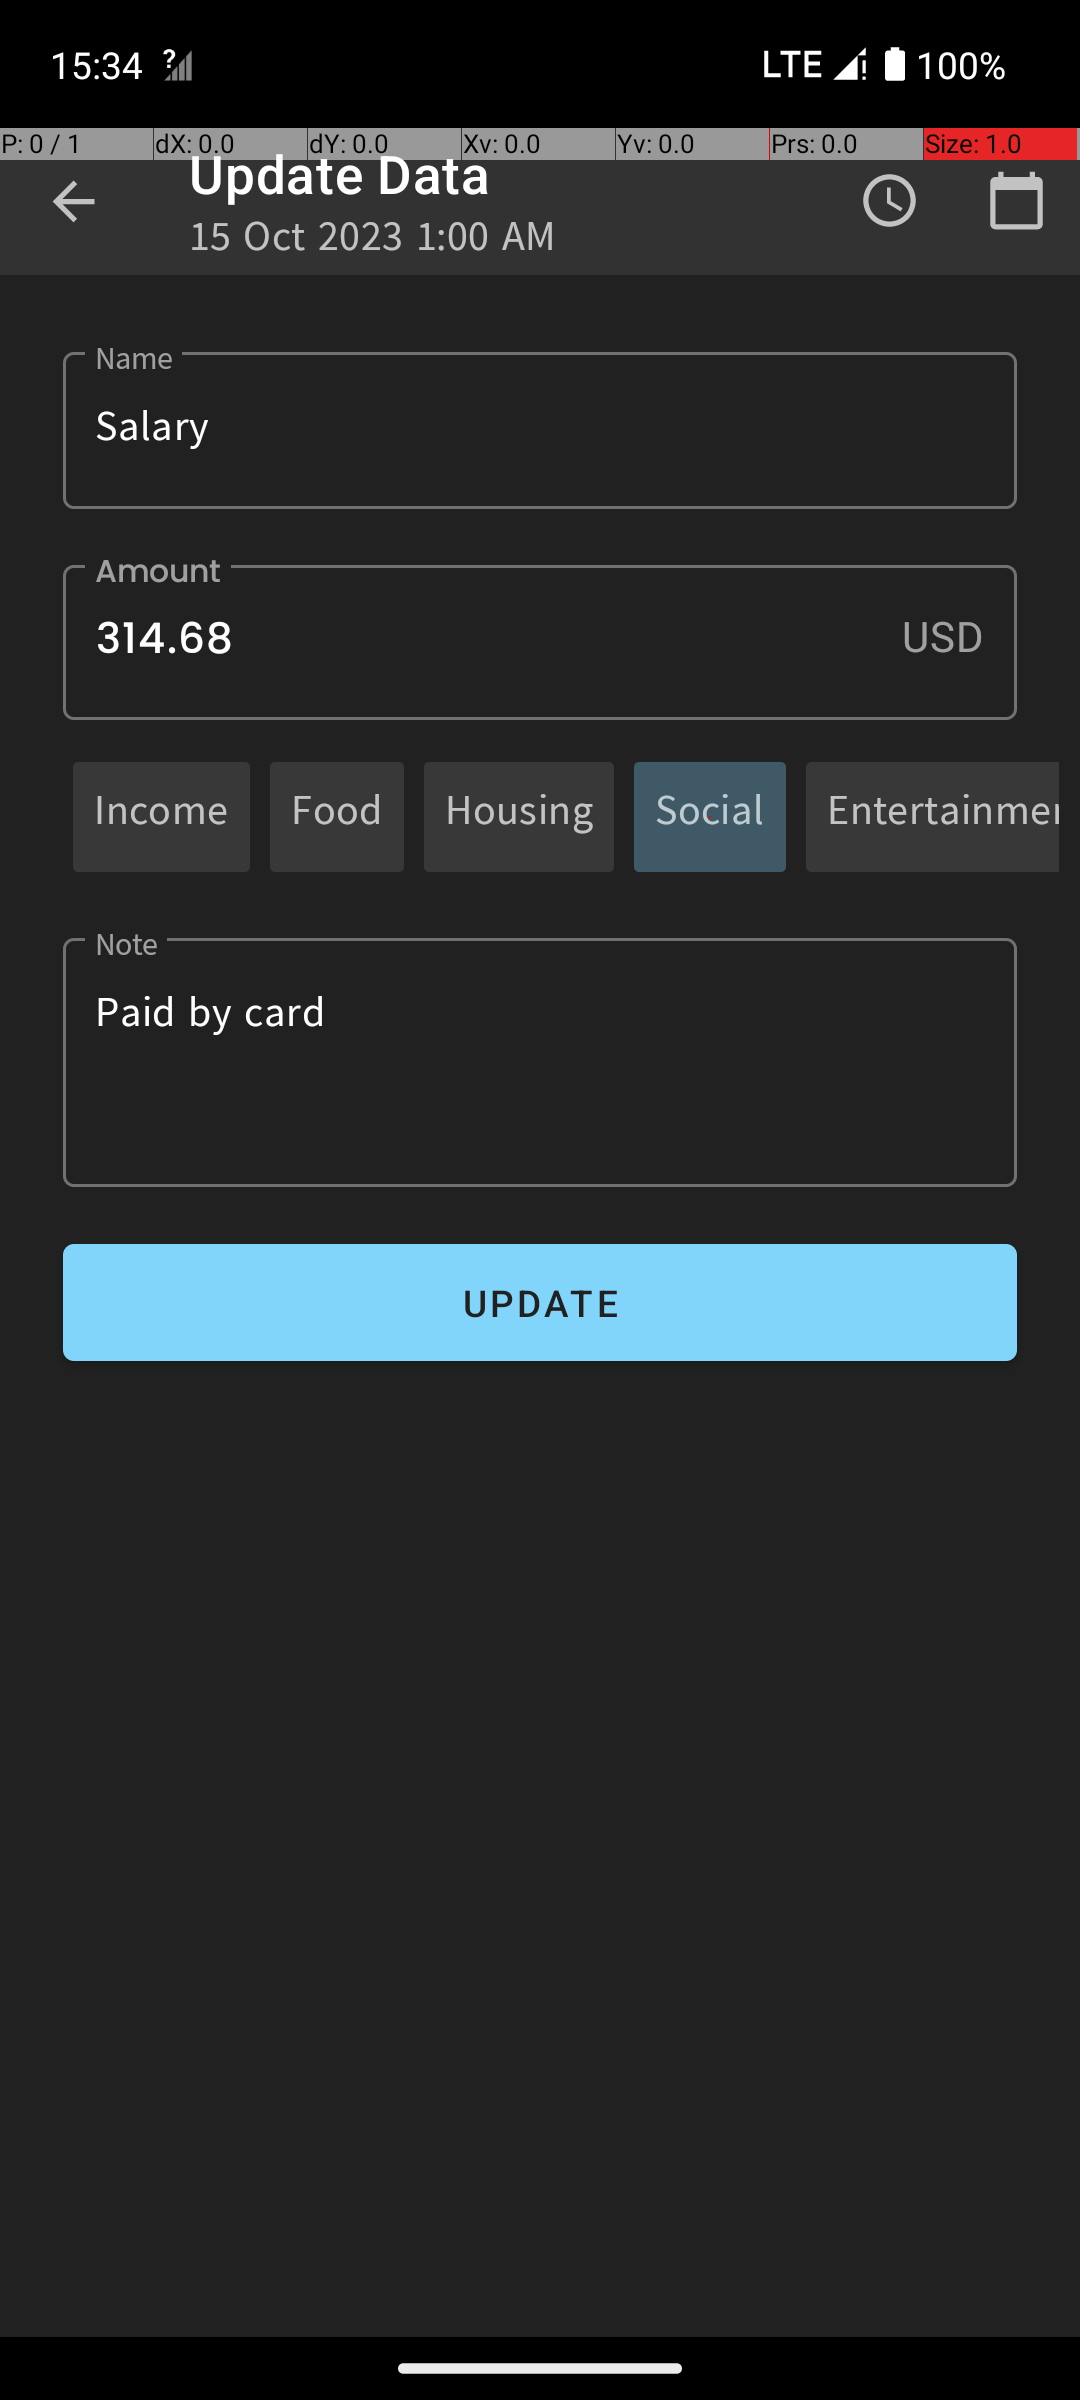  I want to click on Salary, so click(540, 430).